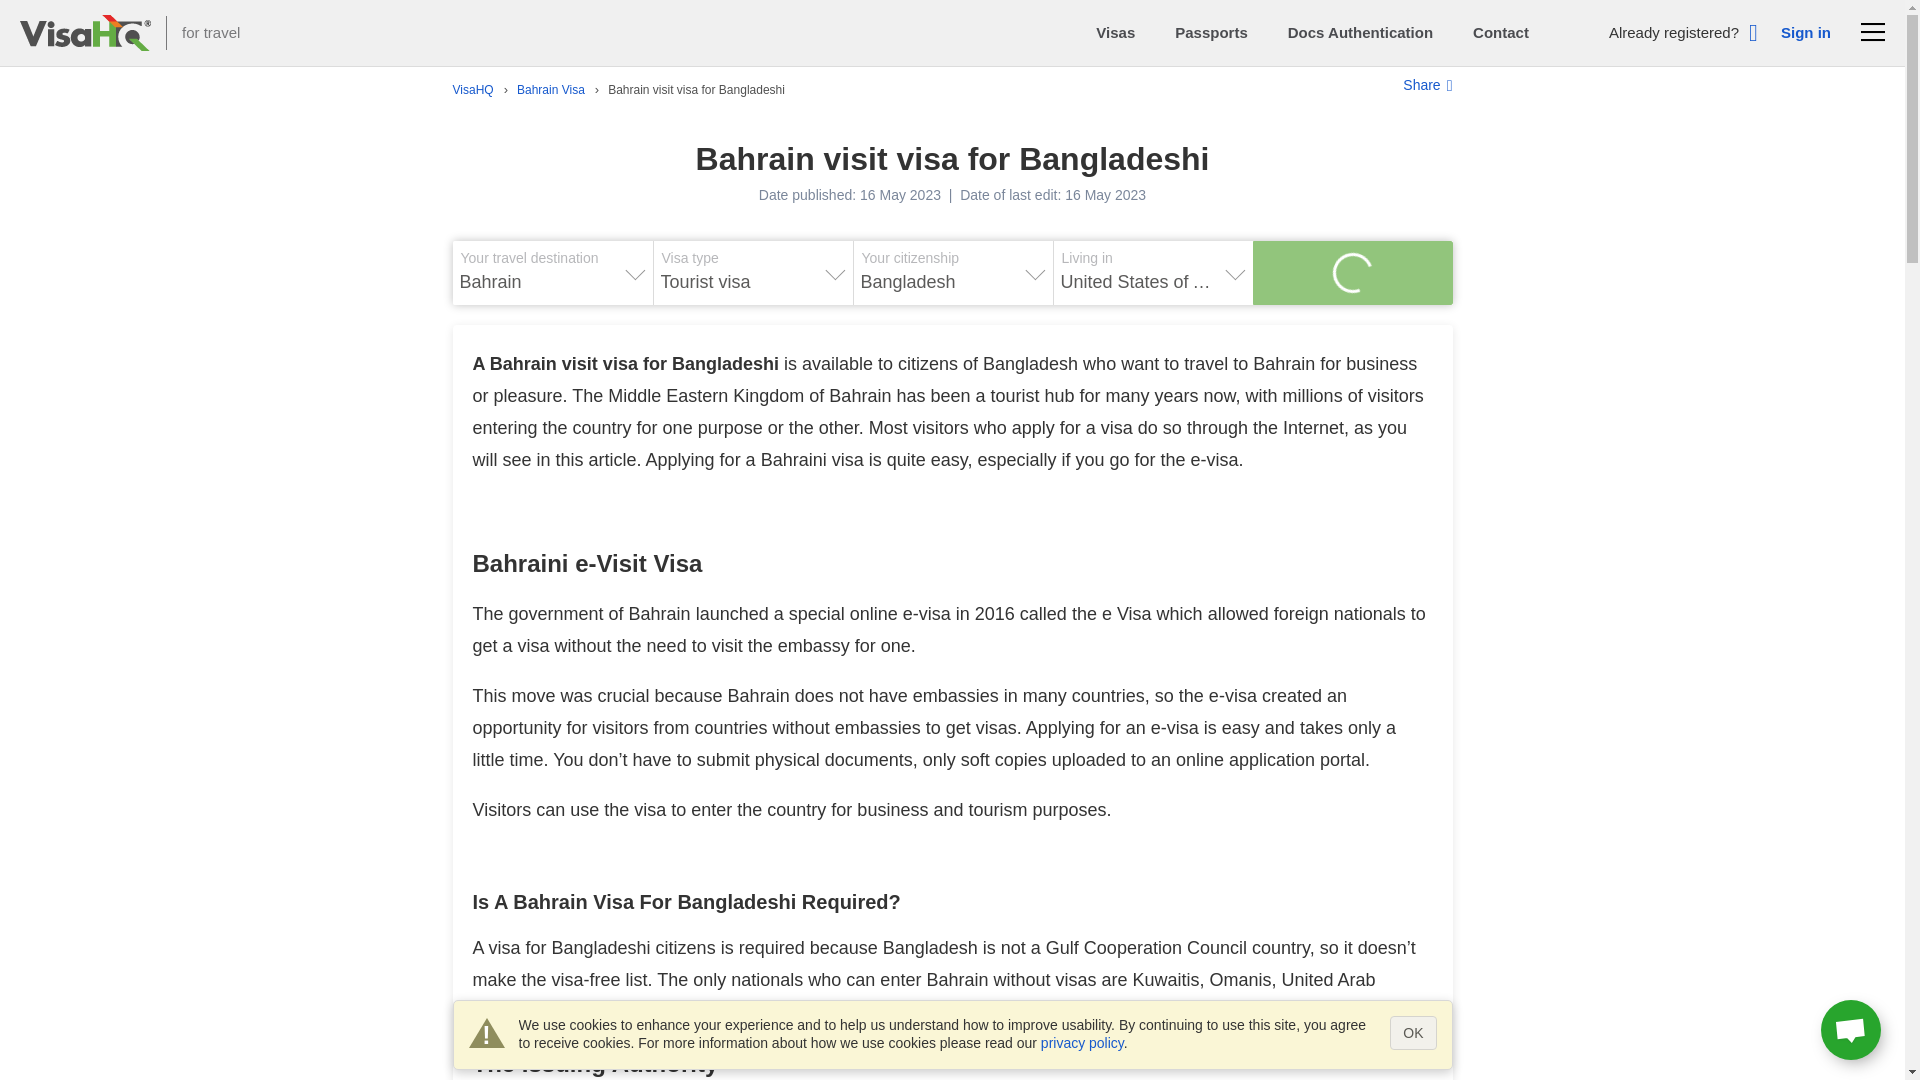 This screenshot has height=1080, width=1920. Describe the element at coordinates (1212, 32) in the screenshot. I see `Passports` at that location.